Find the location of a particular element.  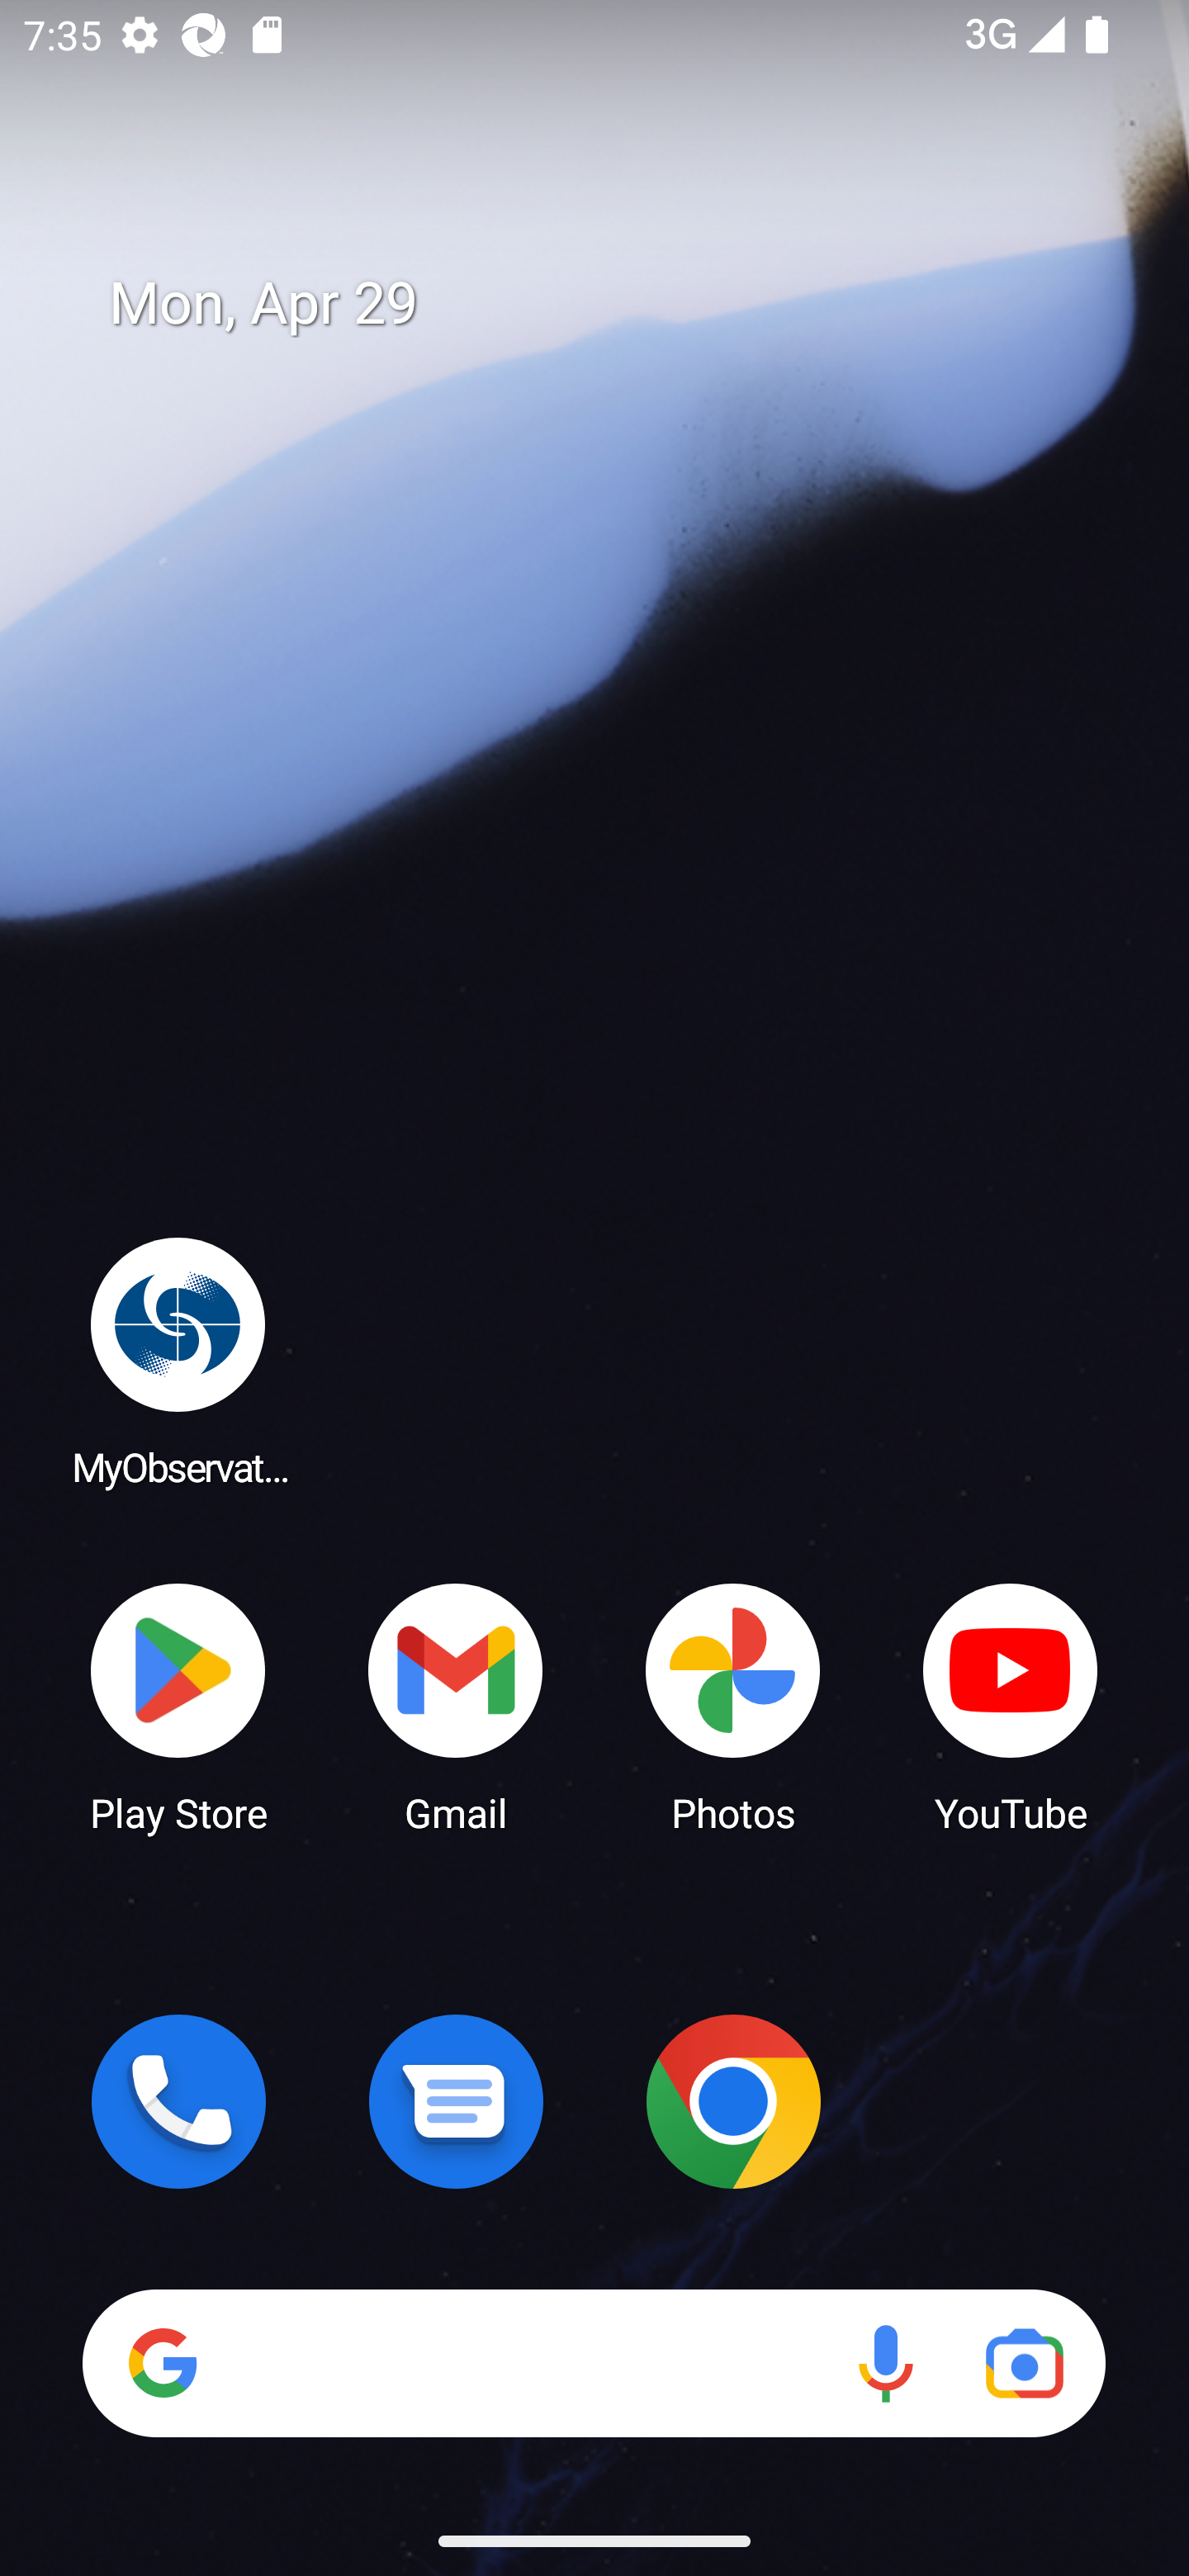

Messages is located at coordinates (456, 2101).